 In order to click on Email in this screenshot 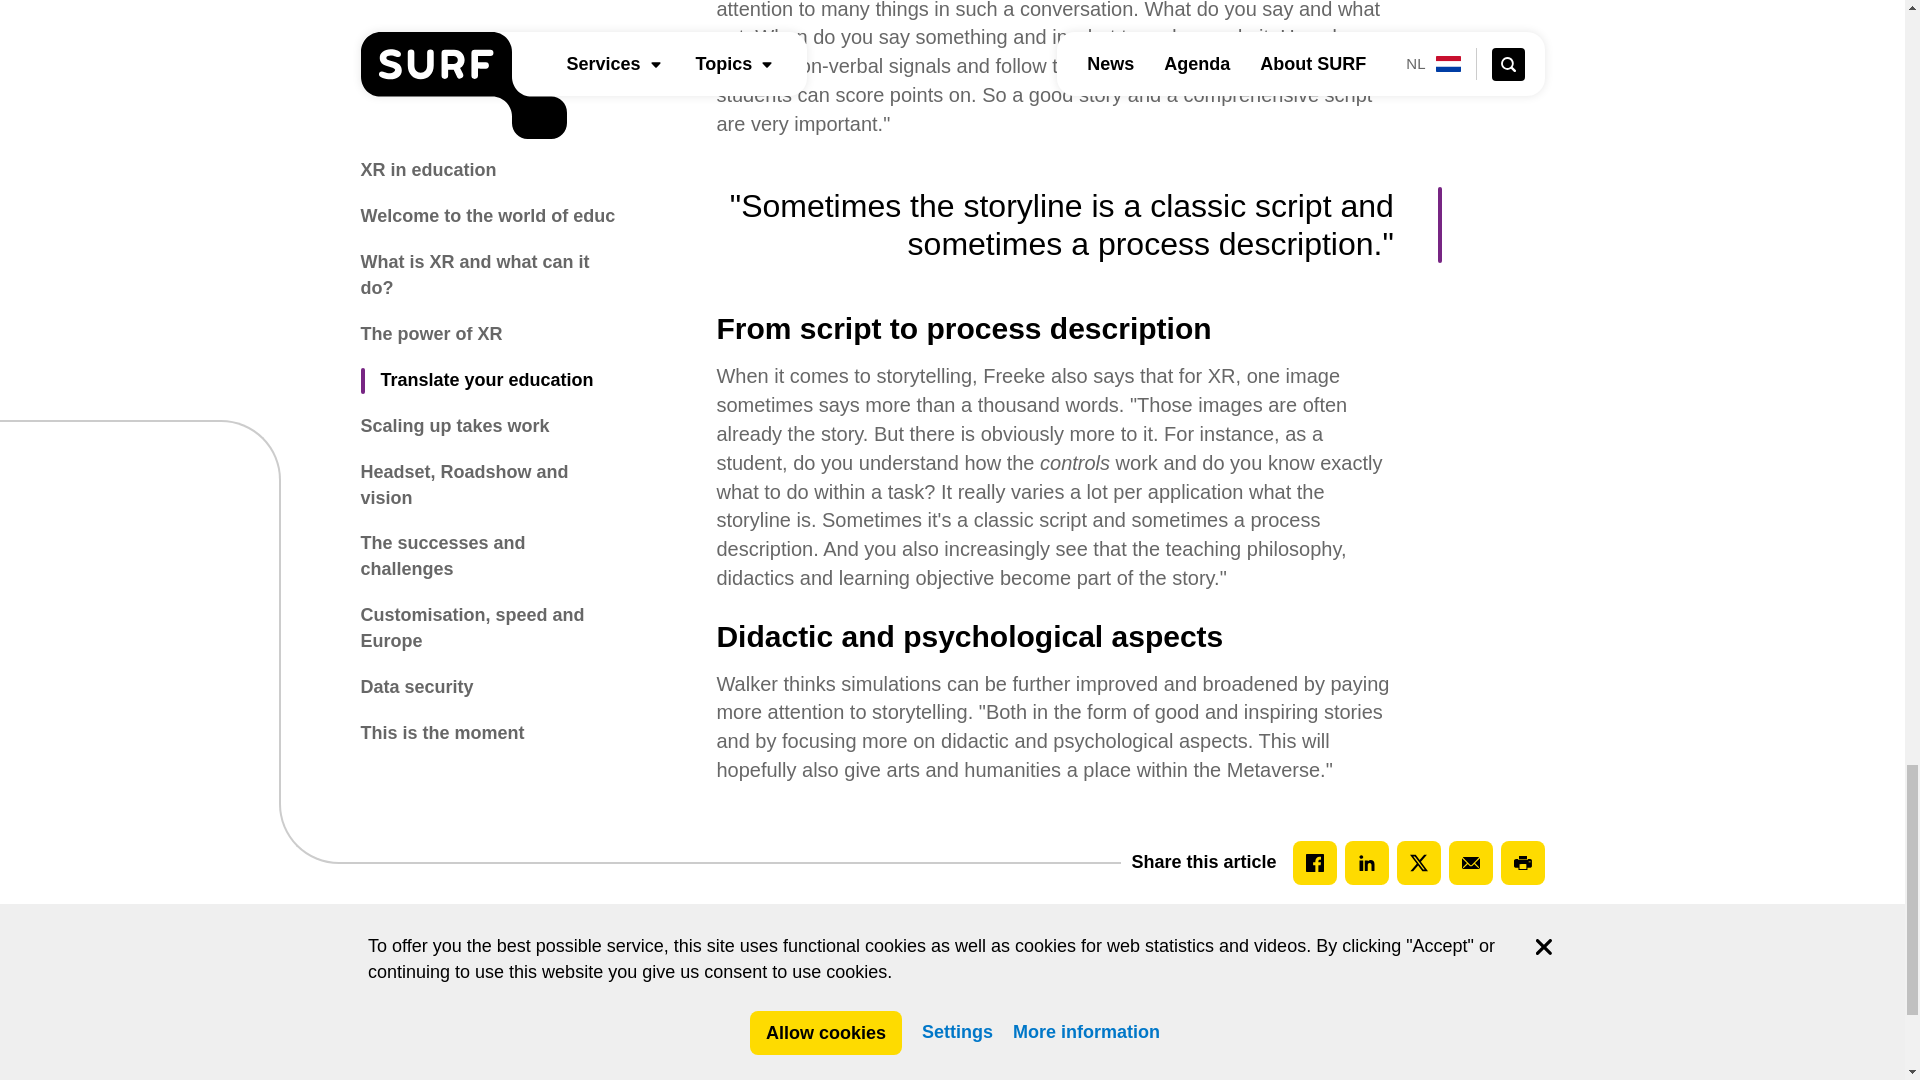, I will do `click(1469, 862)`.